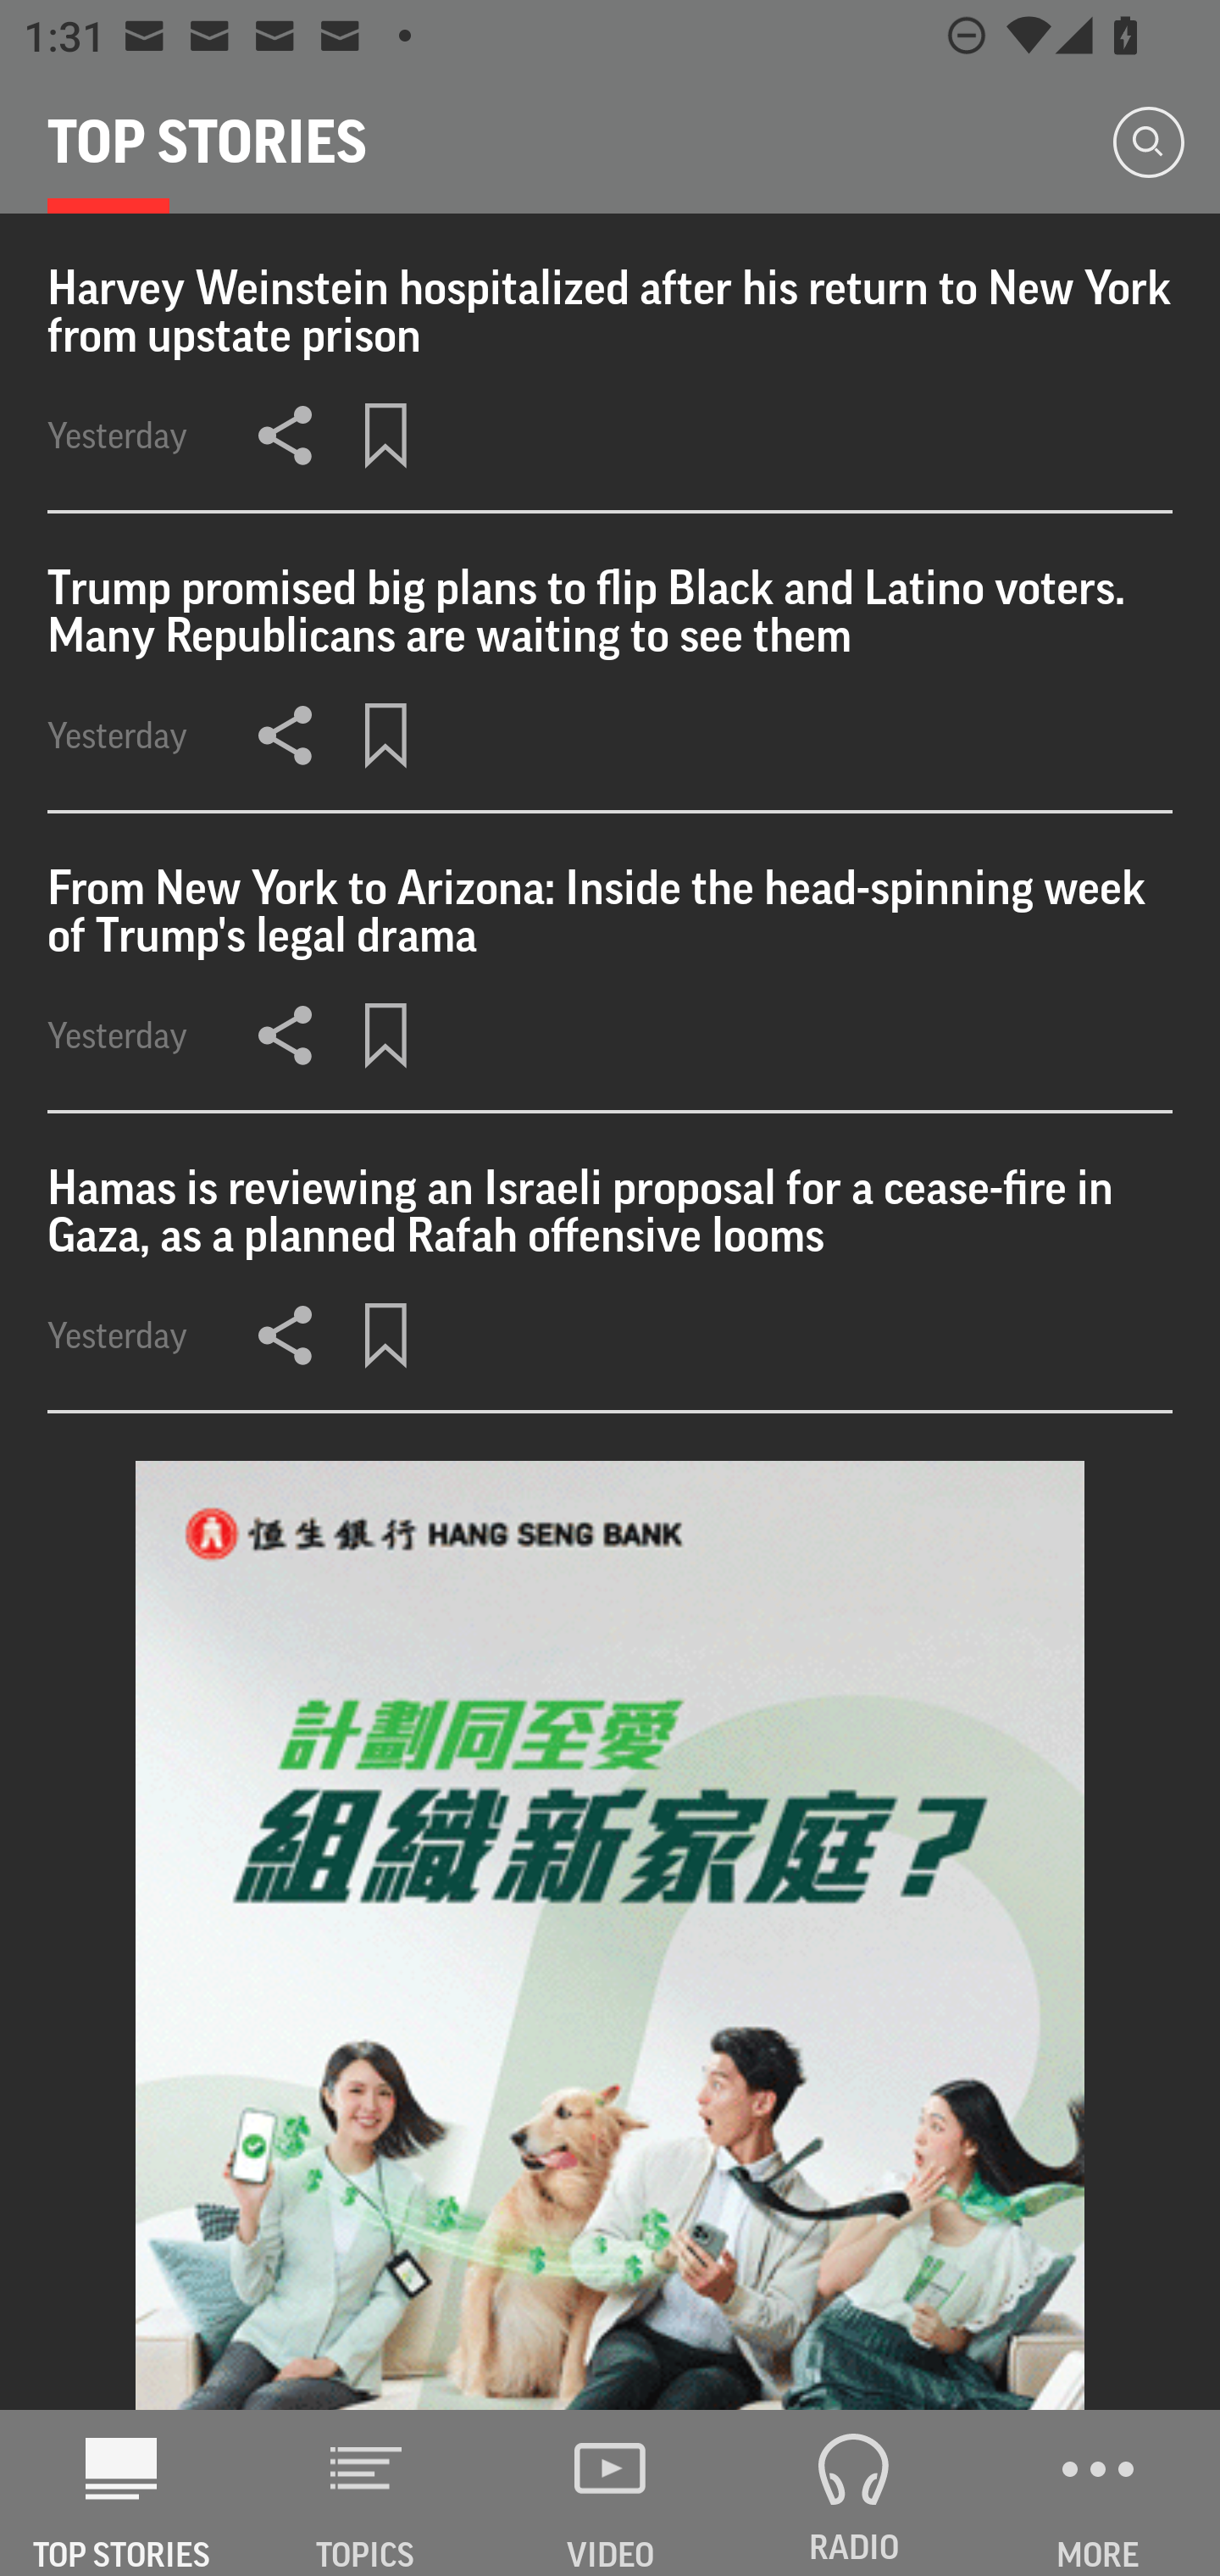  I want to click on RADIO, so click(854, 2493).